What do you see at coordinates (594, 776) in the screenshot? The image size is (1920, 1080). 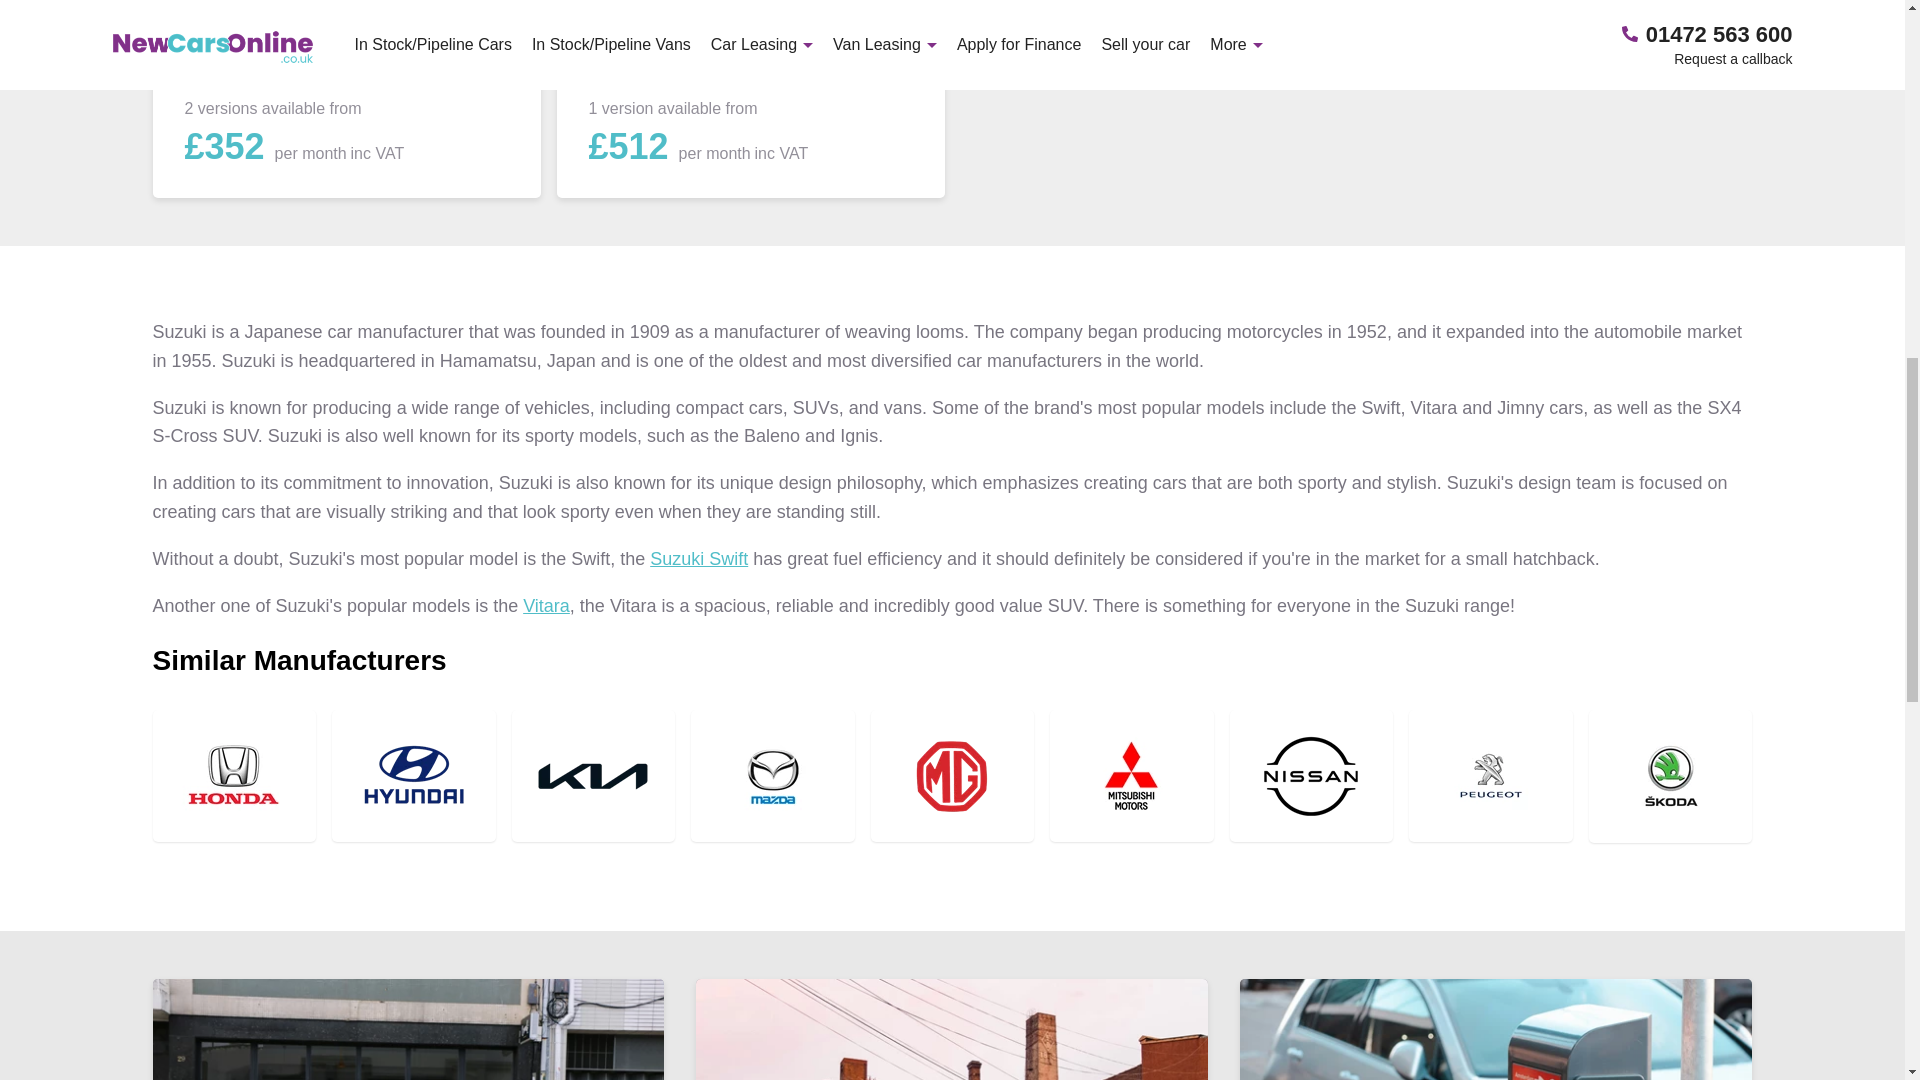 I see `Kia` at bounding box center [594, 776].